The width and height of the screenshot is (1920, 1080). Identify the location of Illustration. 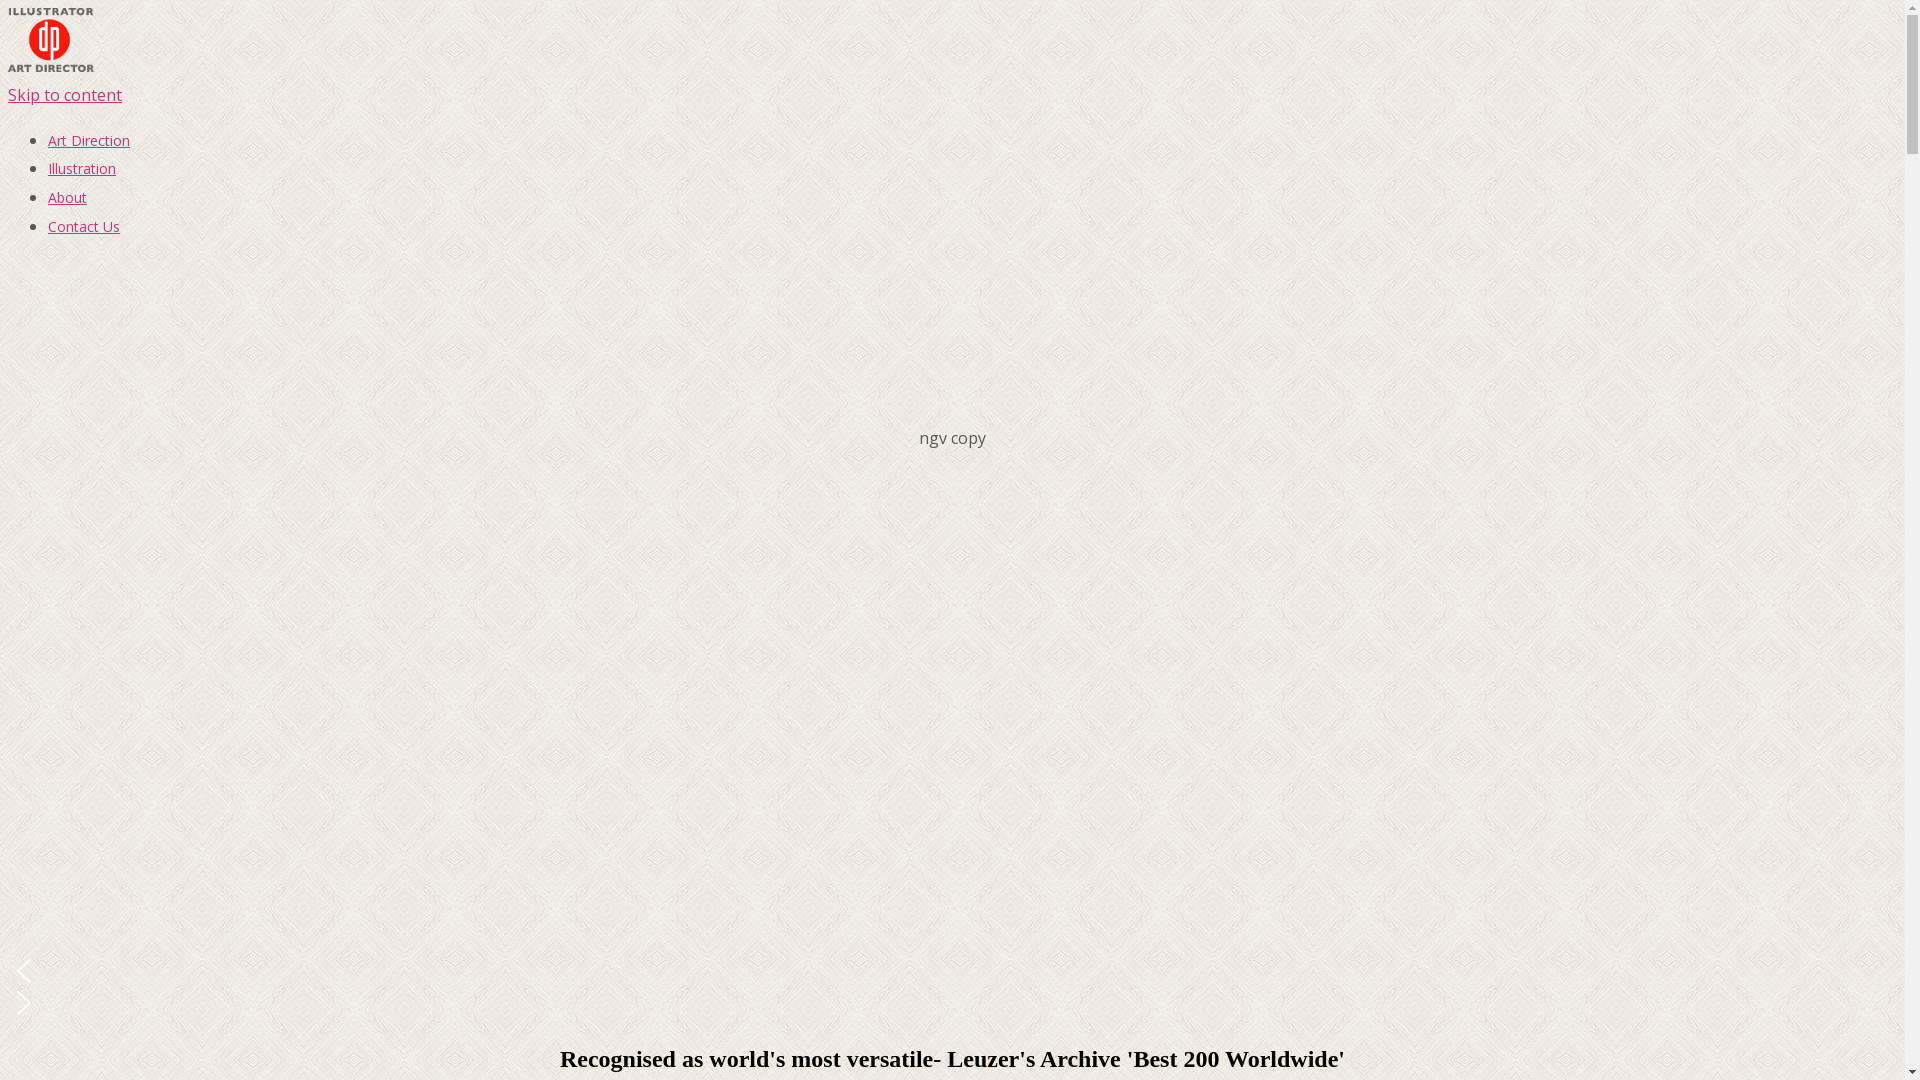
(82, 168).